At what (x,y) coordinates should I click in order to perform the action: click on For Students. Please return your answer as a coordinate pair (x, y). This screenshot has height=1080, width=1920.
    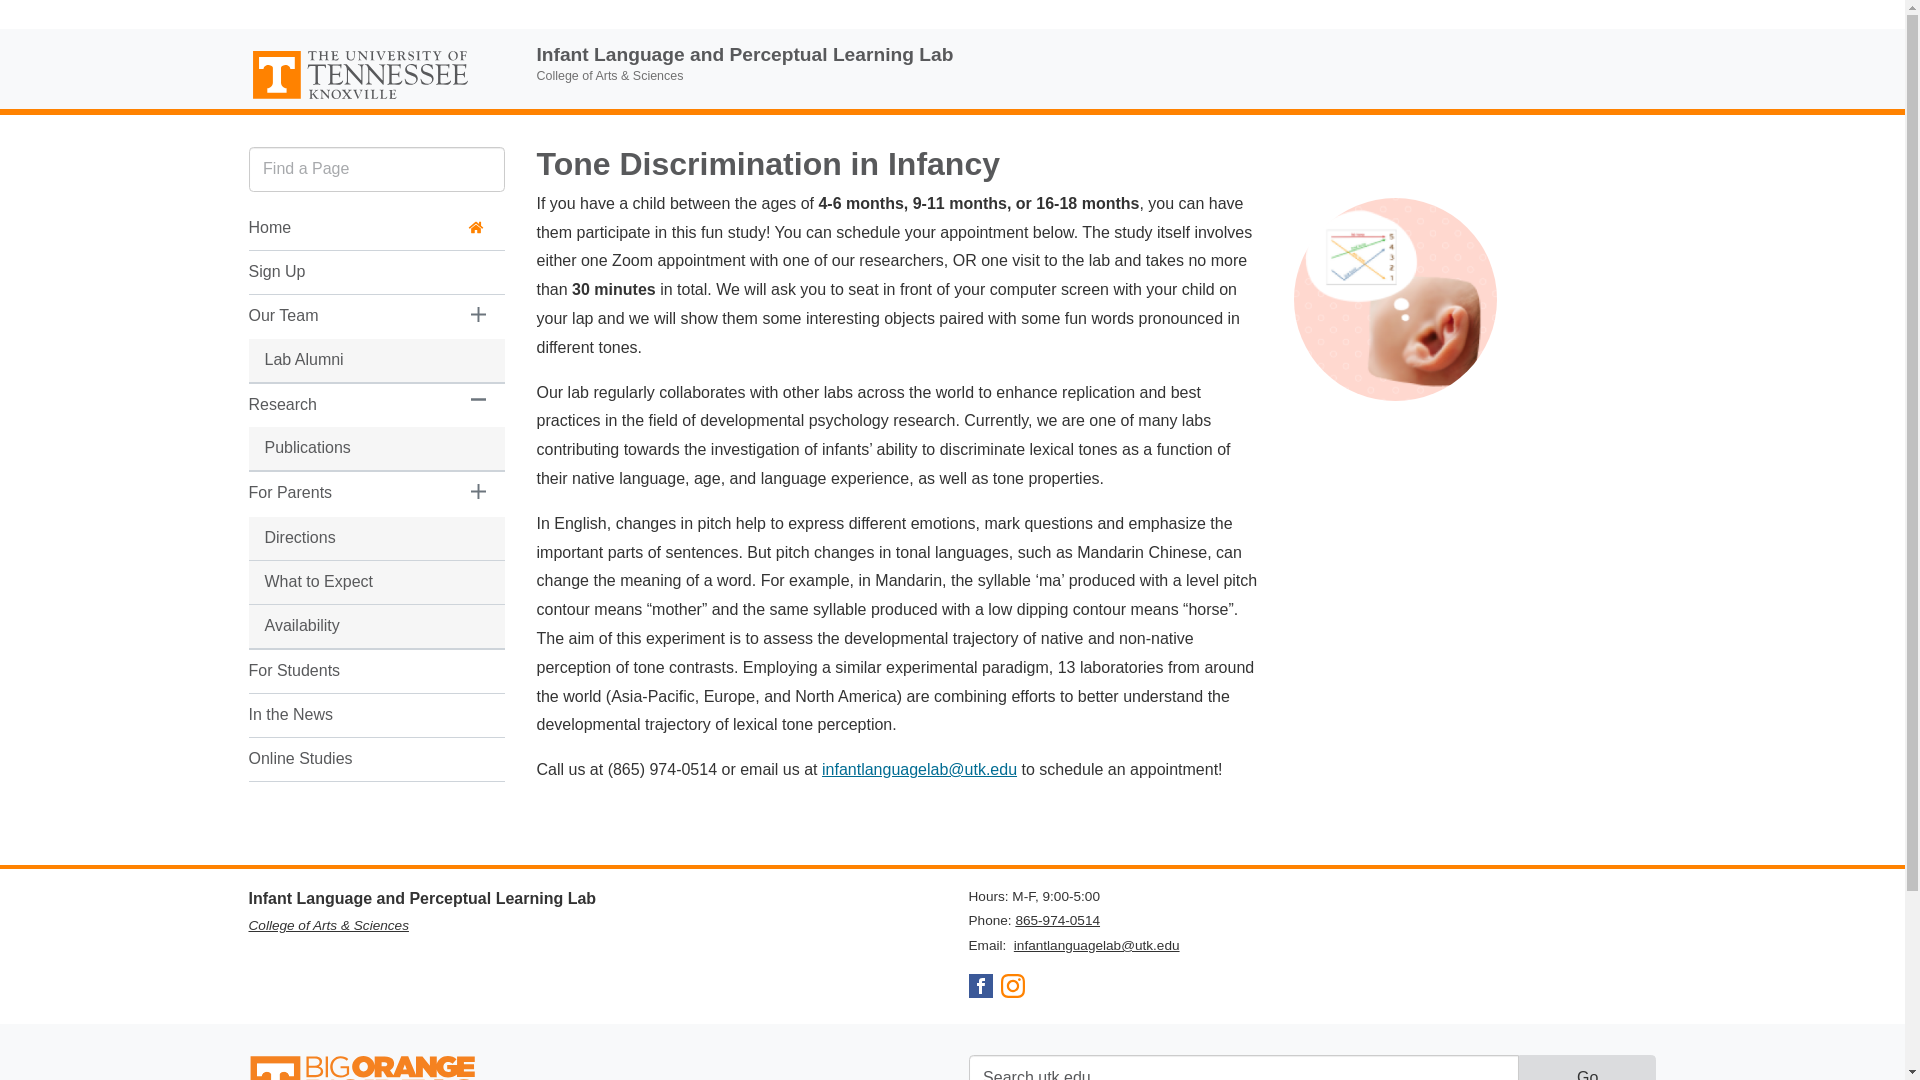
    Looking at the image, I should click on (350, 672).